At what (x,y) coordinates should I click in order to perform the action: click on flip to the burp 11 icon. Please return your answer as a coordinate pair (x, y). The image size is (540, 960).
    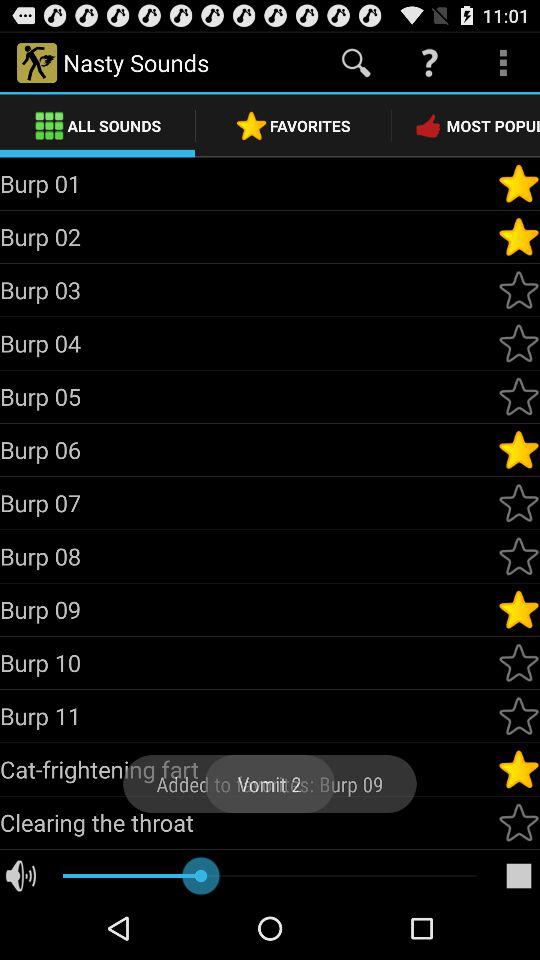
    Looking at the image, I should click on (248, 716).